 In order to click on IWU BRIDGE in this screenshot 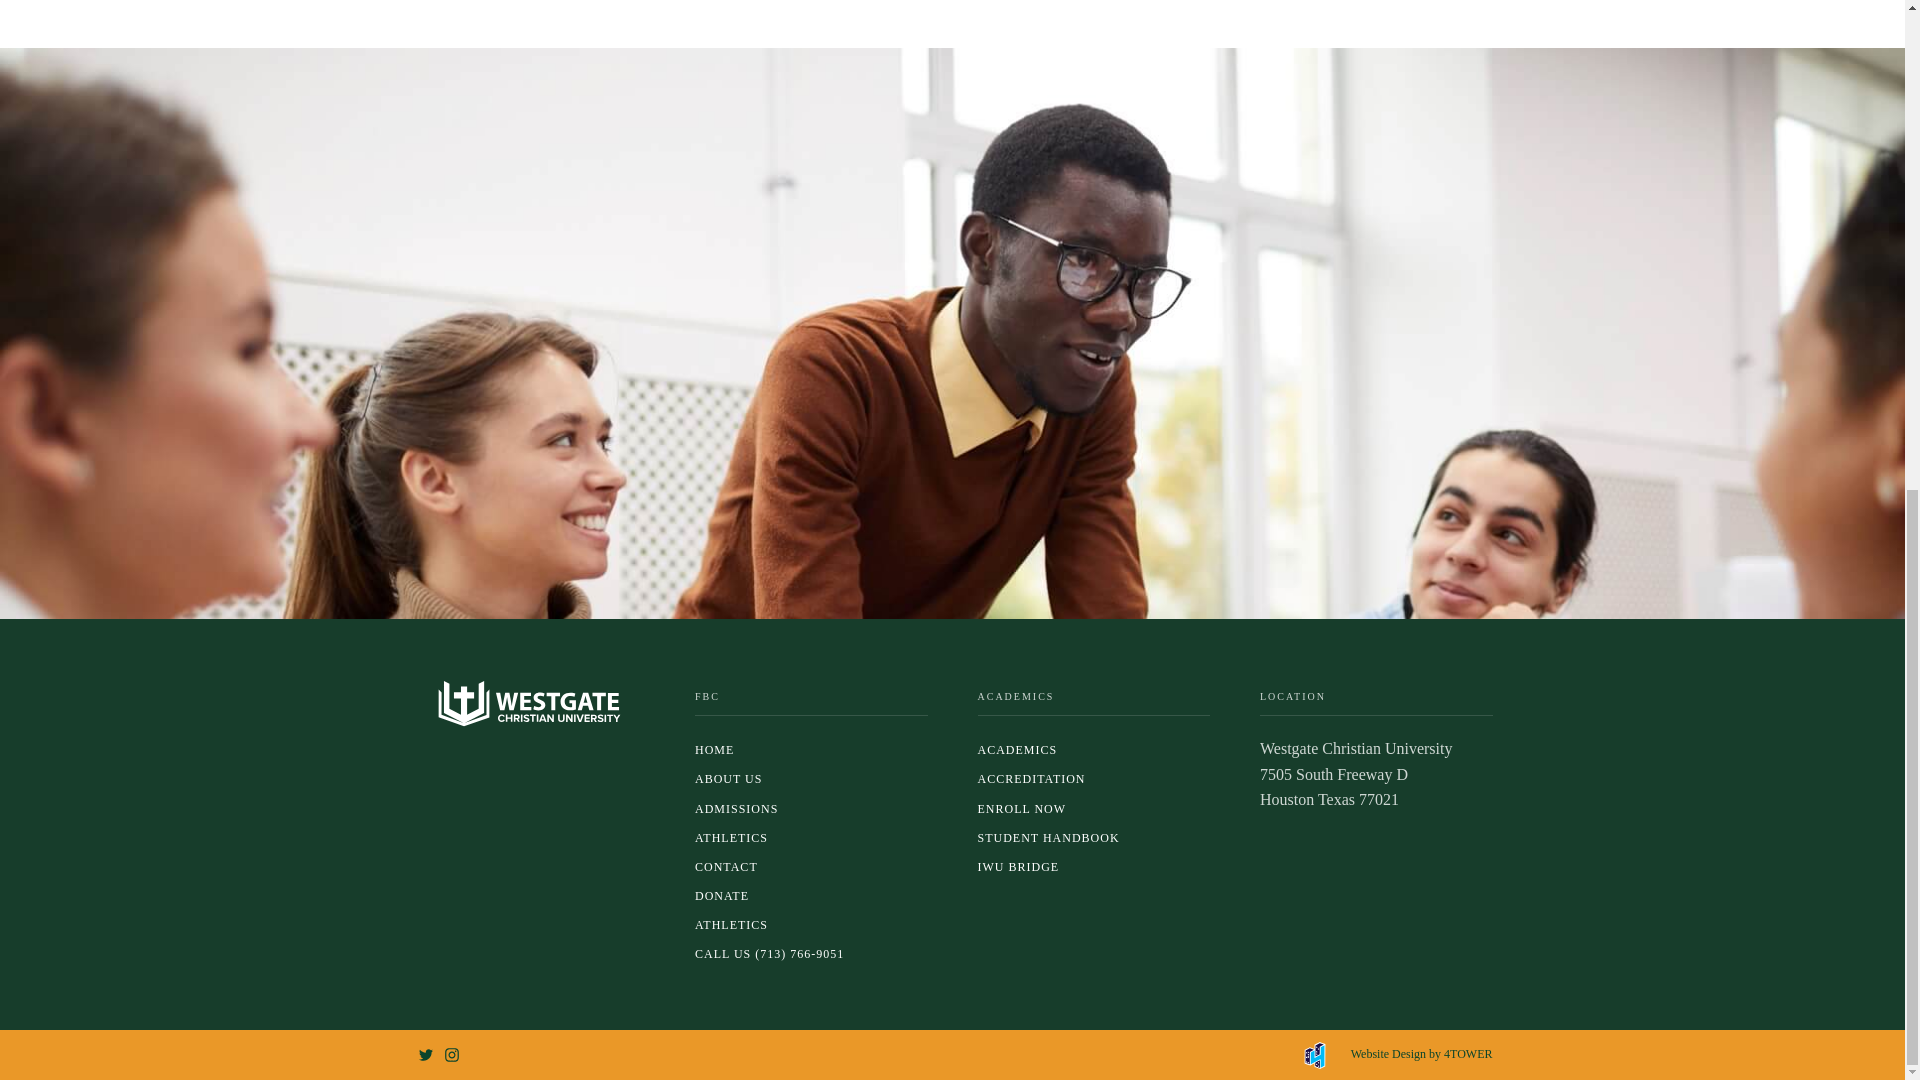, I will do `click(1094, 868)`.